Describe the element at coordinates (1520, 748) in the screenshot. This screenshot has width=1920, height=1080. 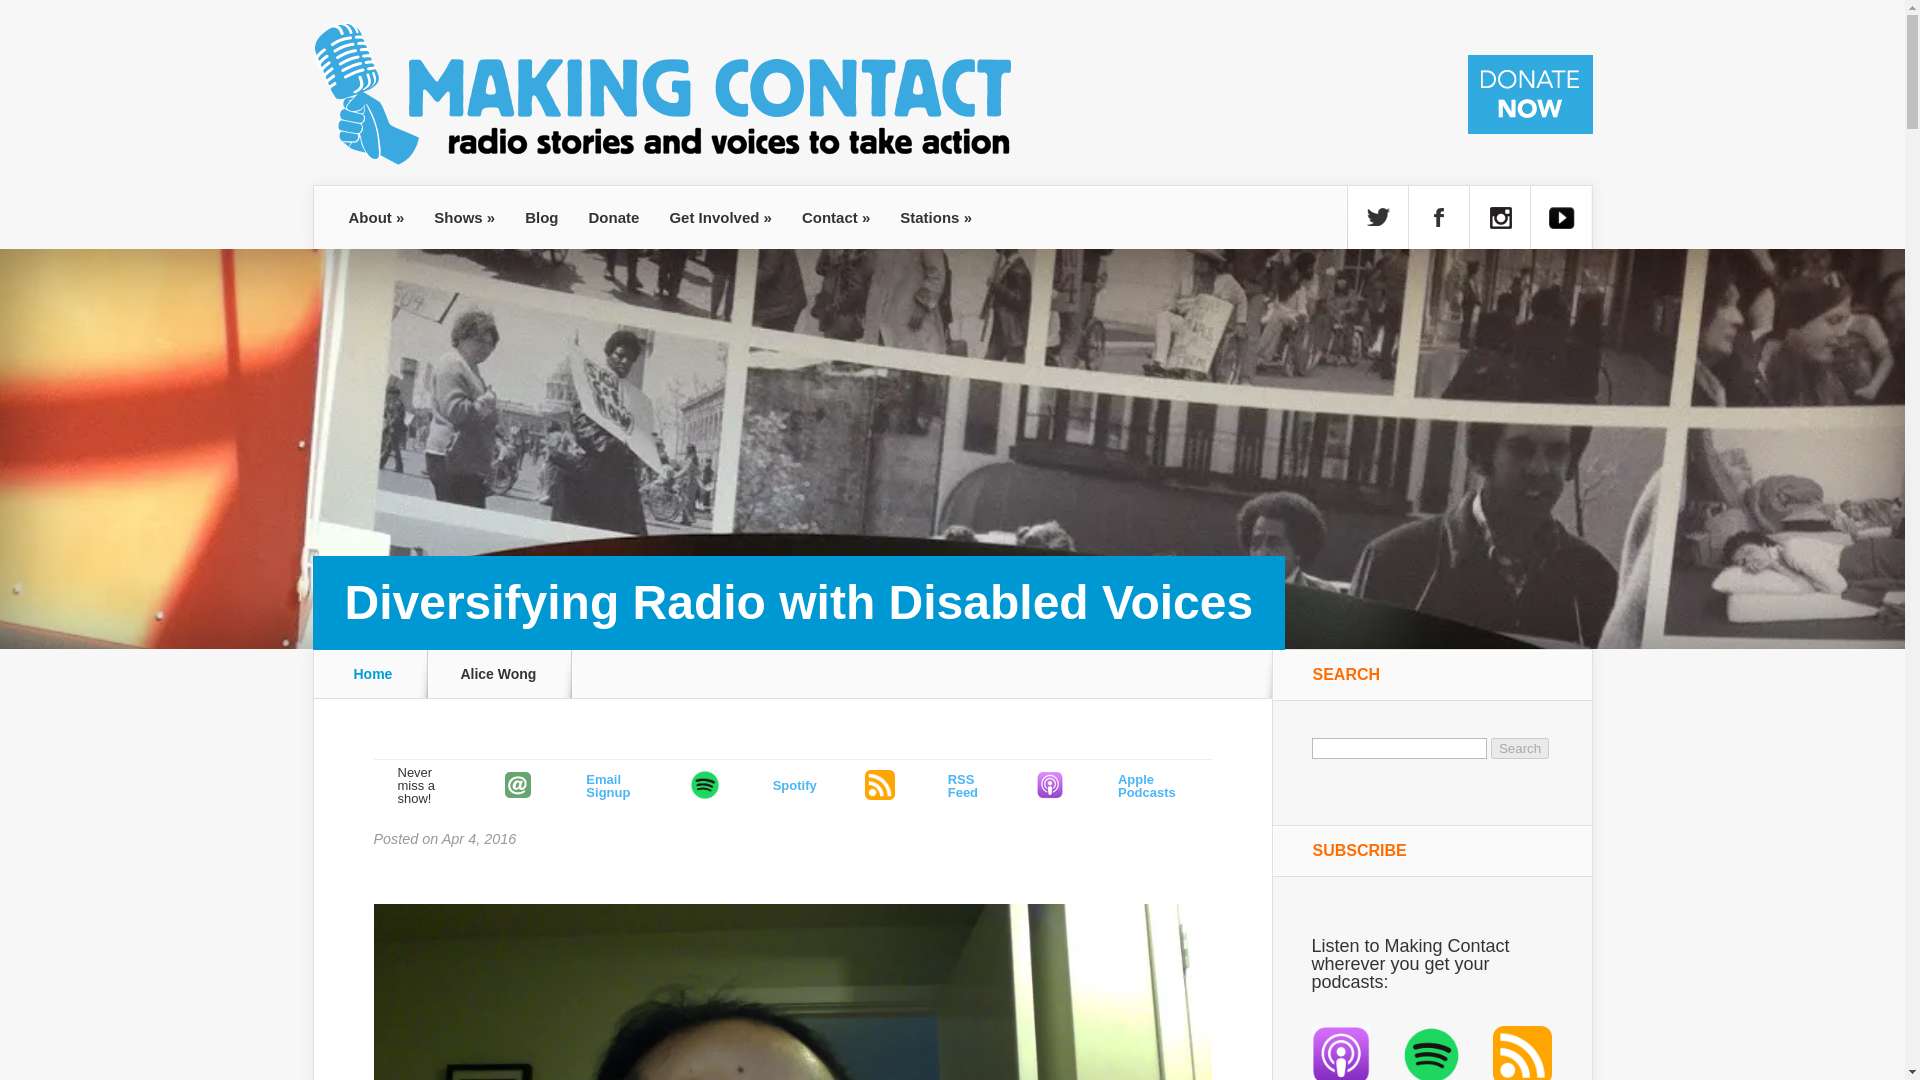
I see `Search` at that location.